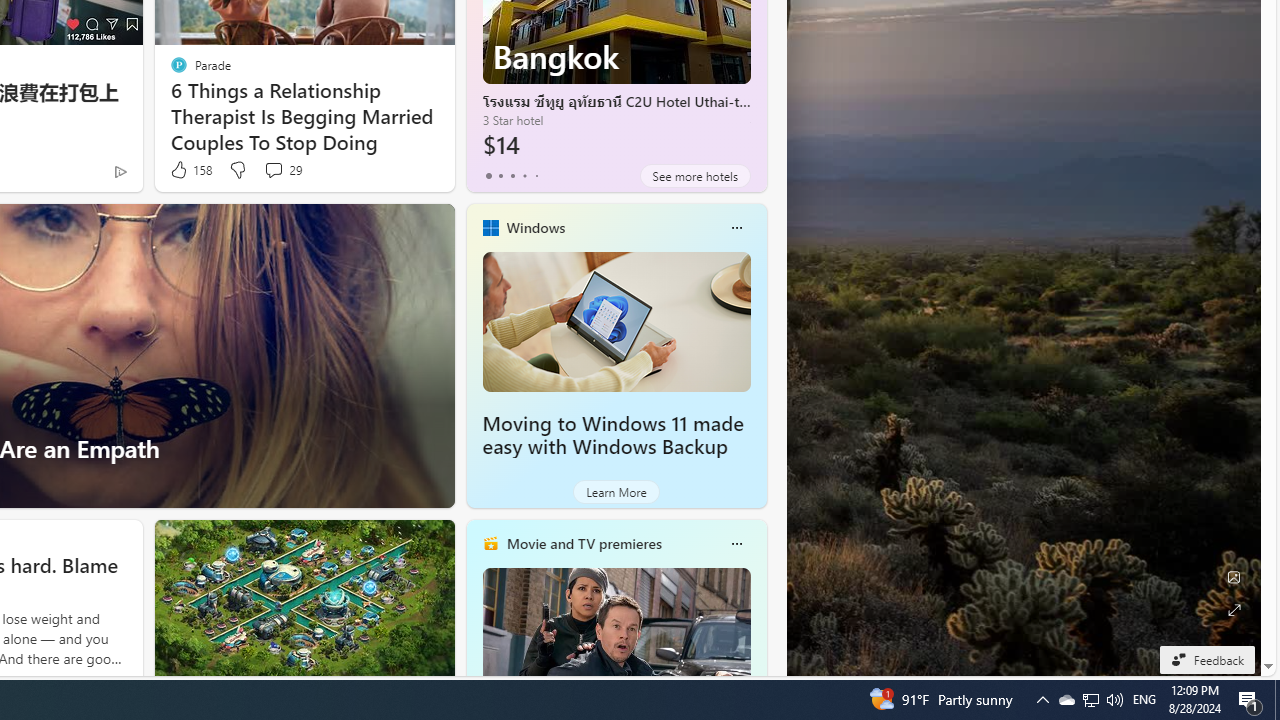 The image size is (1280, 720). What do you see at coordinates (694, 176) in the screenshot?
I see `See more hotels` at bounding box center [694, 176].